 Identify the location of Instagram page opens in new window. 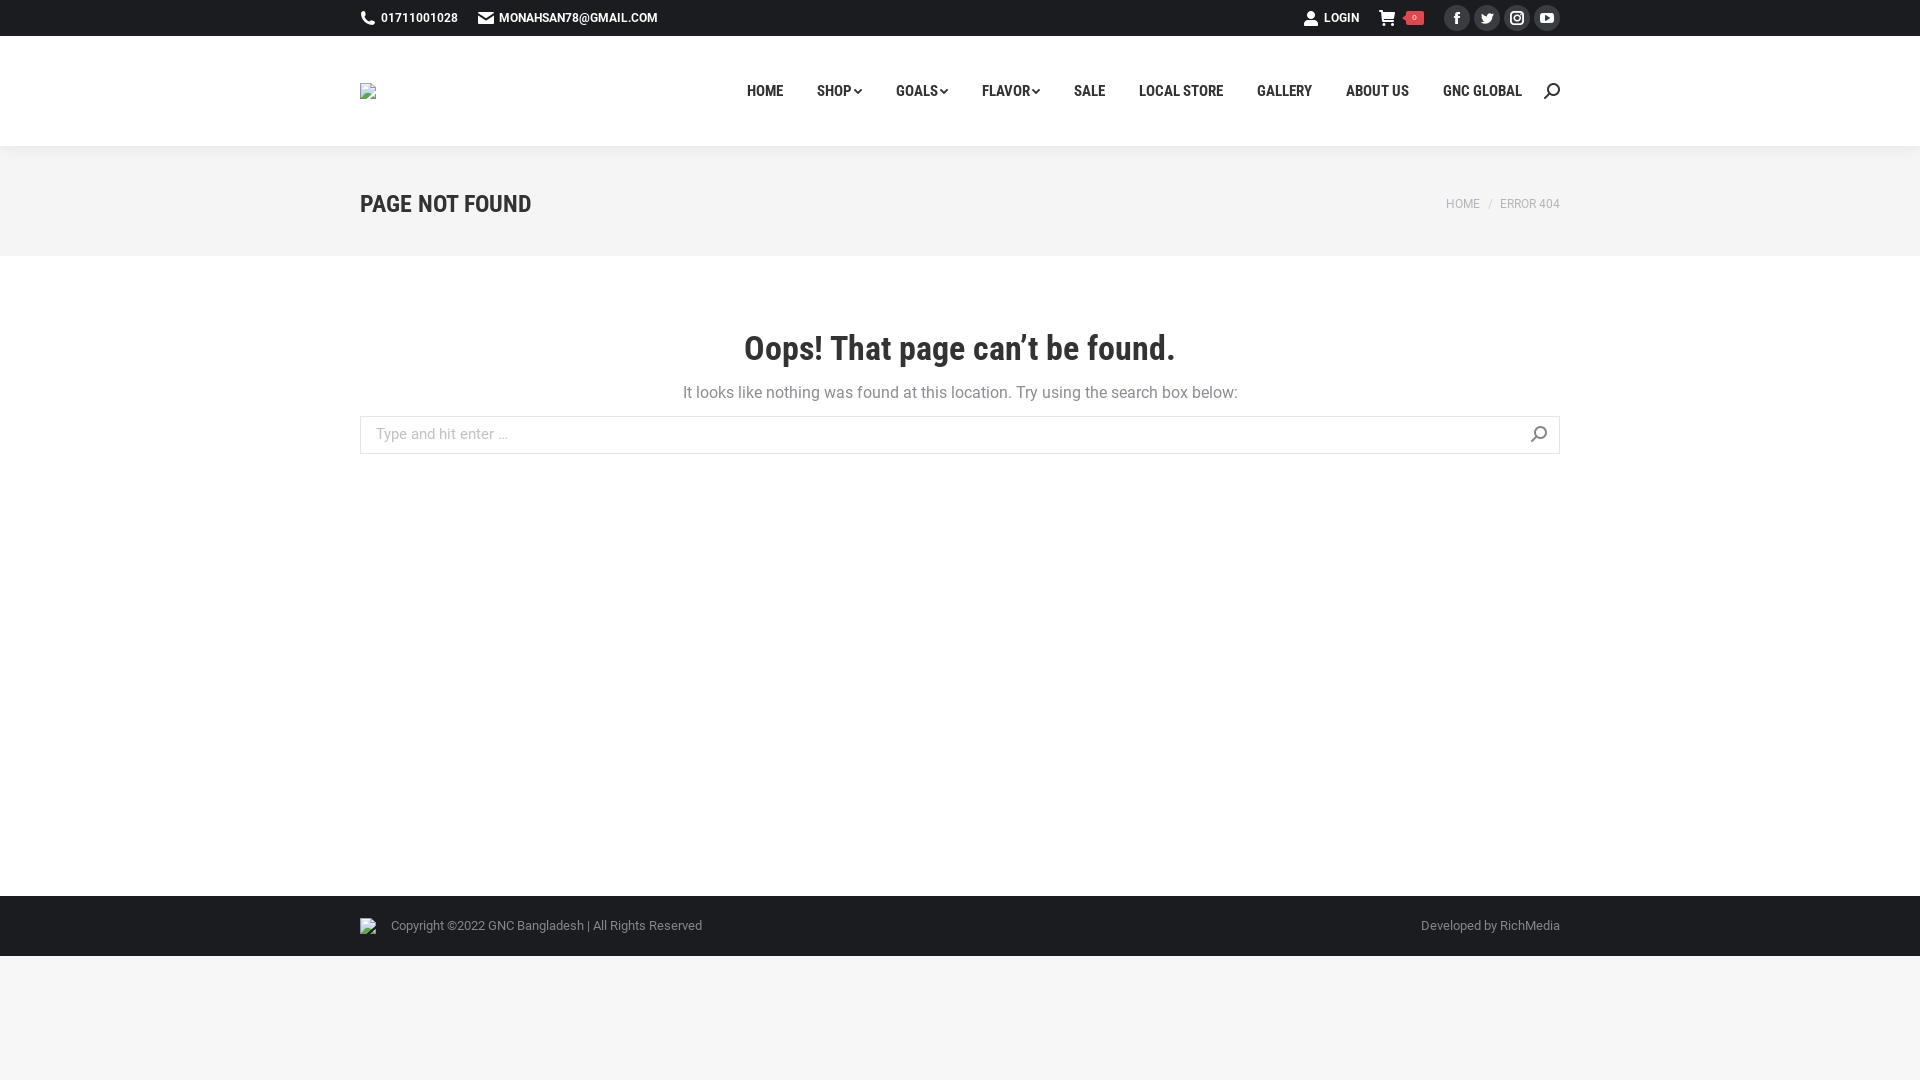
(1517, 18).